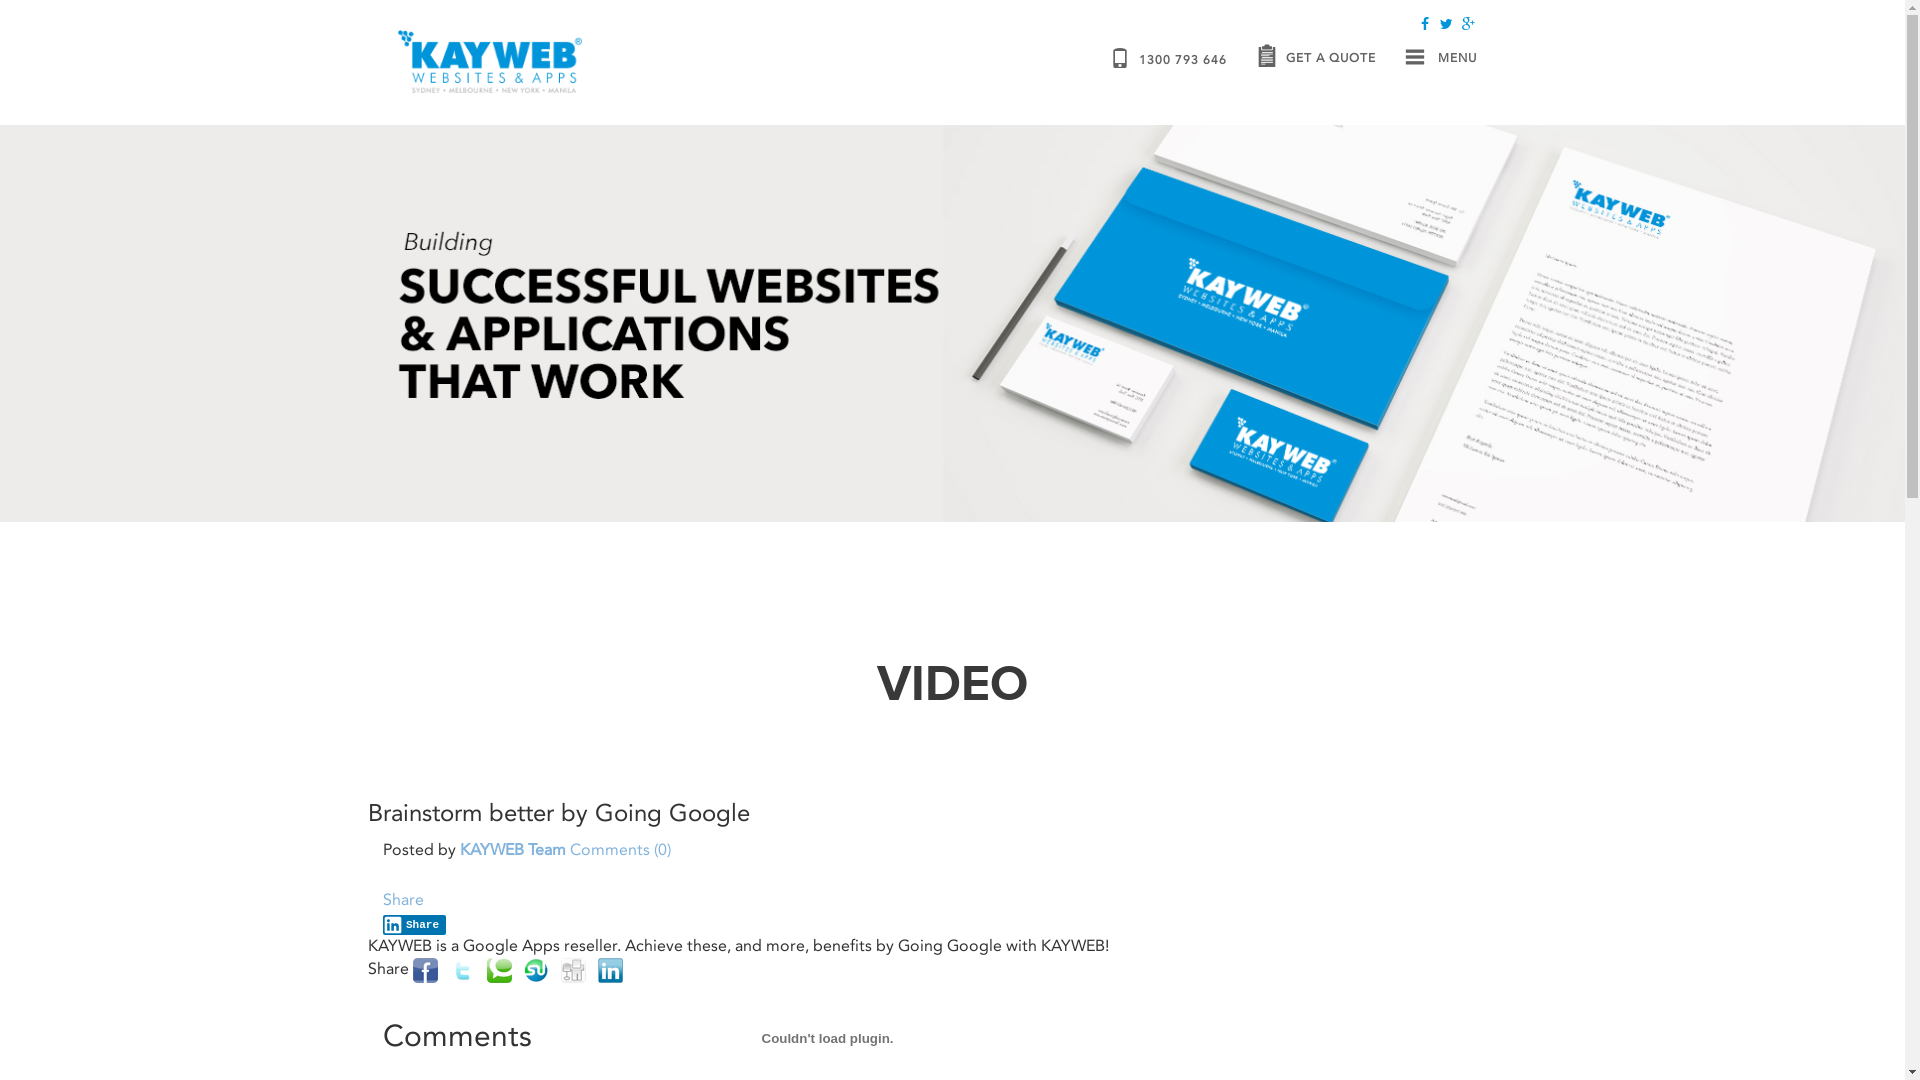 The height and width of the screenshot is (1080, 1920). I want to click on Stumble Upon, so click(536, 968).